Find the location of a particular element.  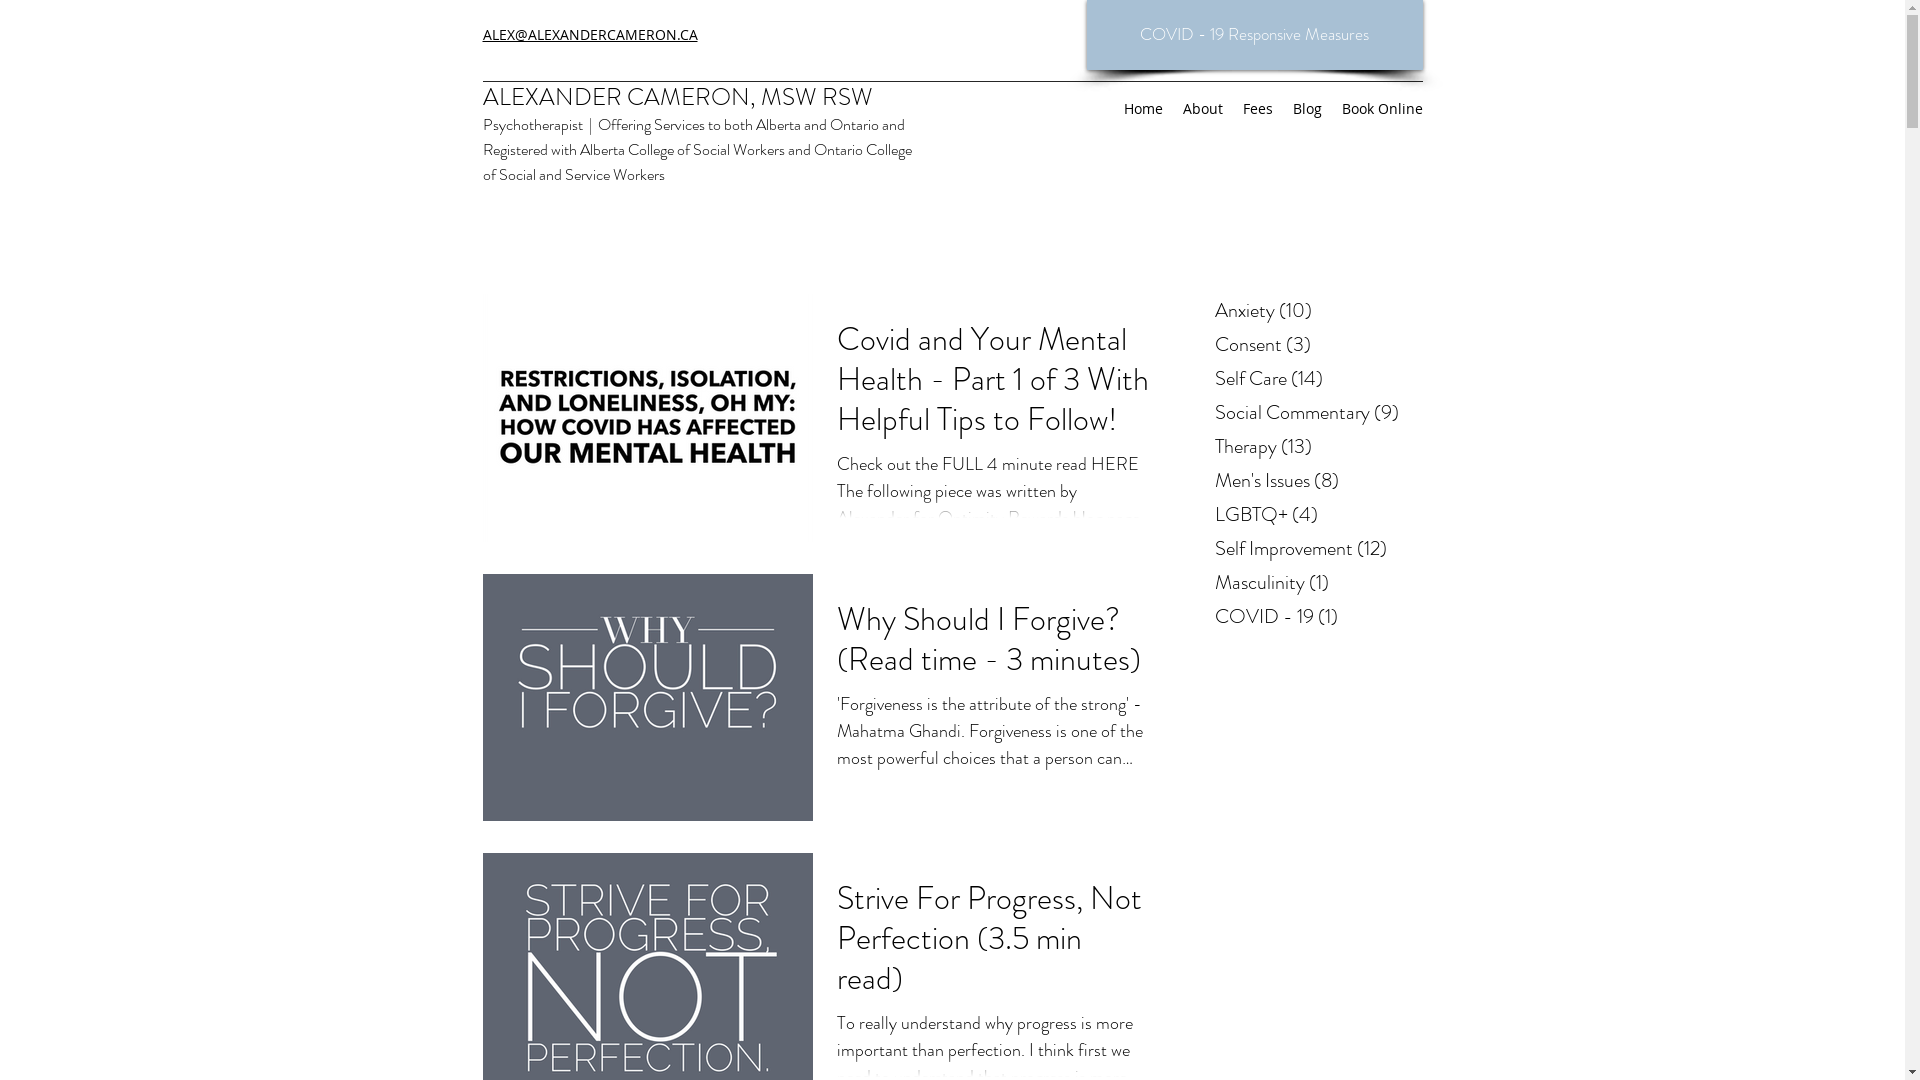

About is located at coordinates (1202, 109).